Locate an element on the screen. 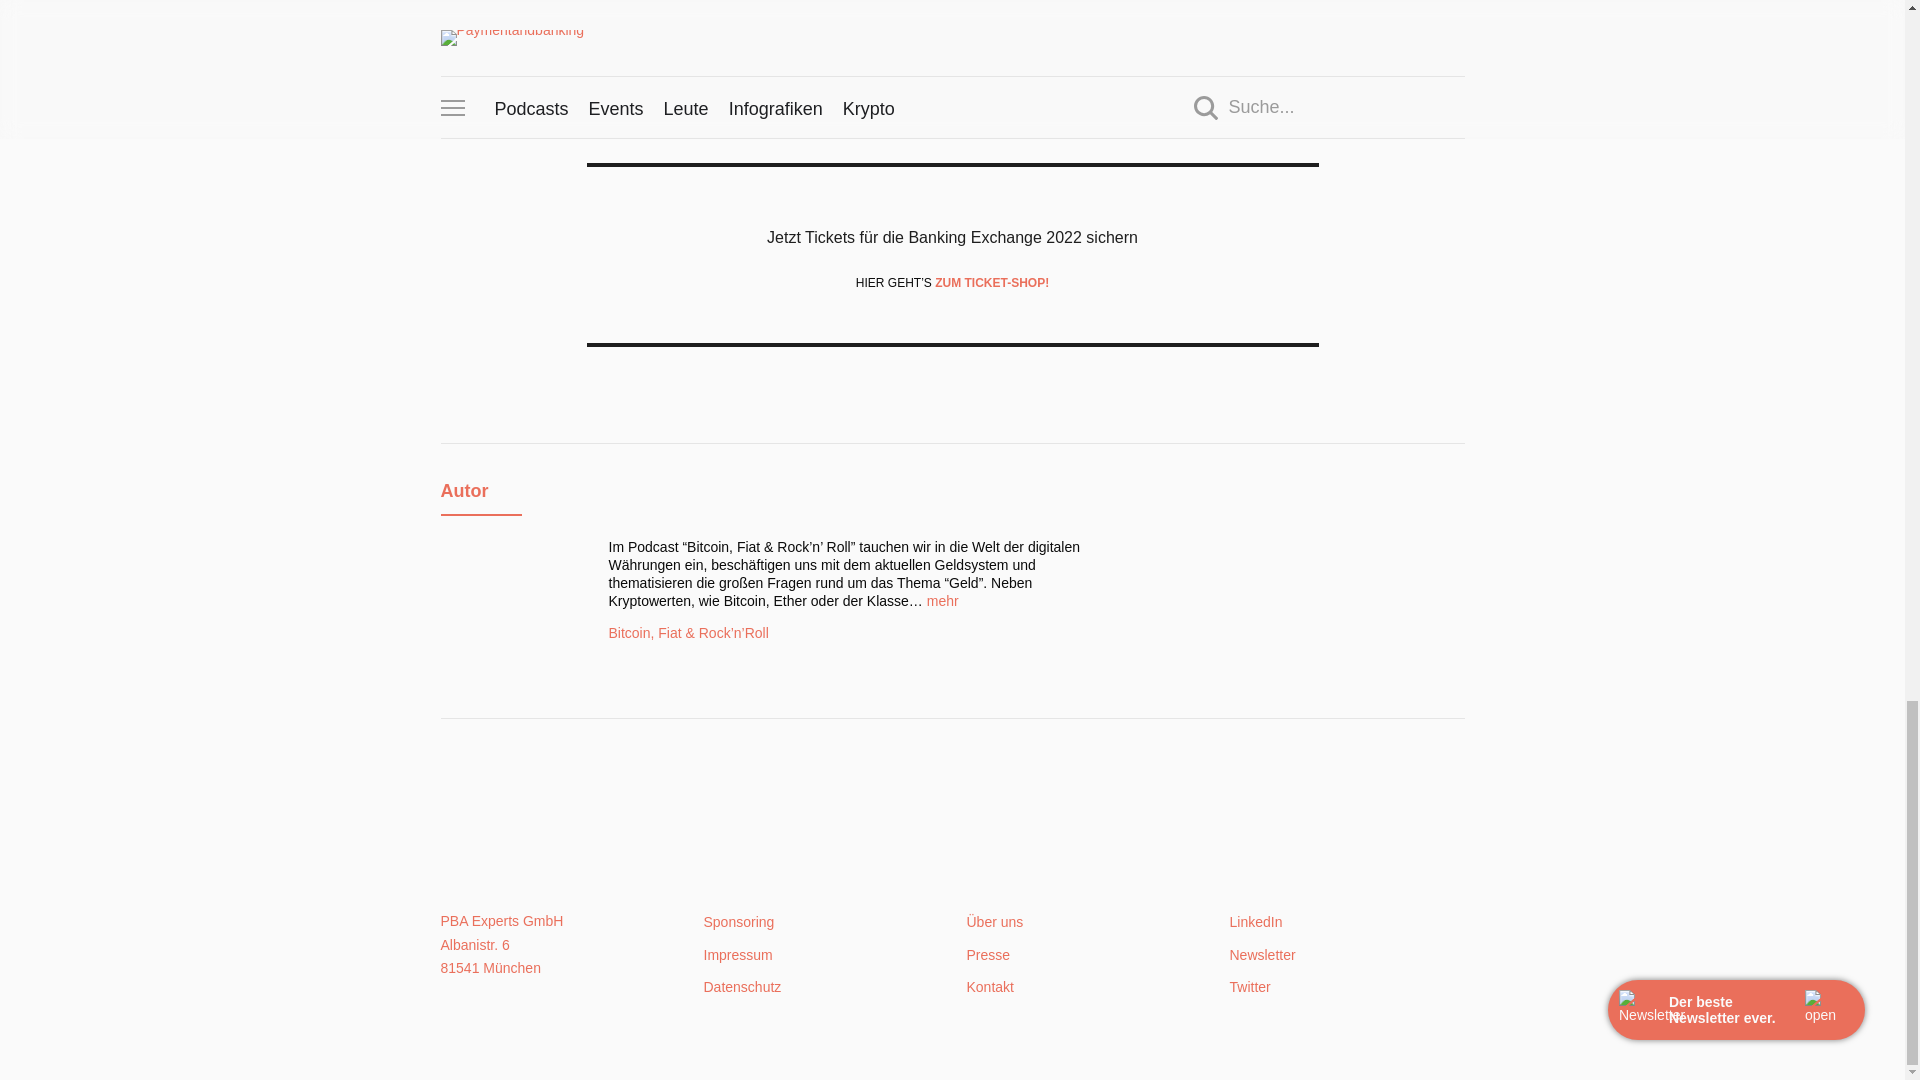 Image resolution: width=1920 pixels, height=1080 pixels. Sponsoring is located at coordinates (740, 921).